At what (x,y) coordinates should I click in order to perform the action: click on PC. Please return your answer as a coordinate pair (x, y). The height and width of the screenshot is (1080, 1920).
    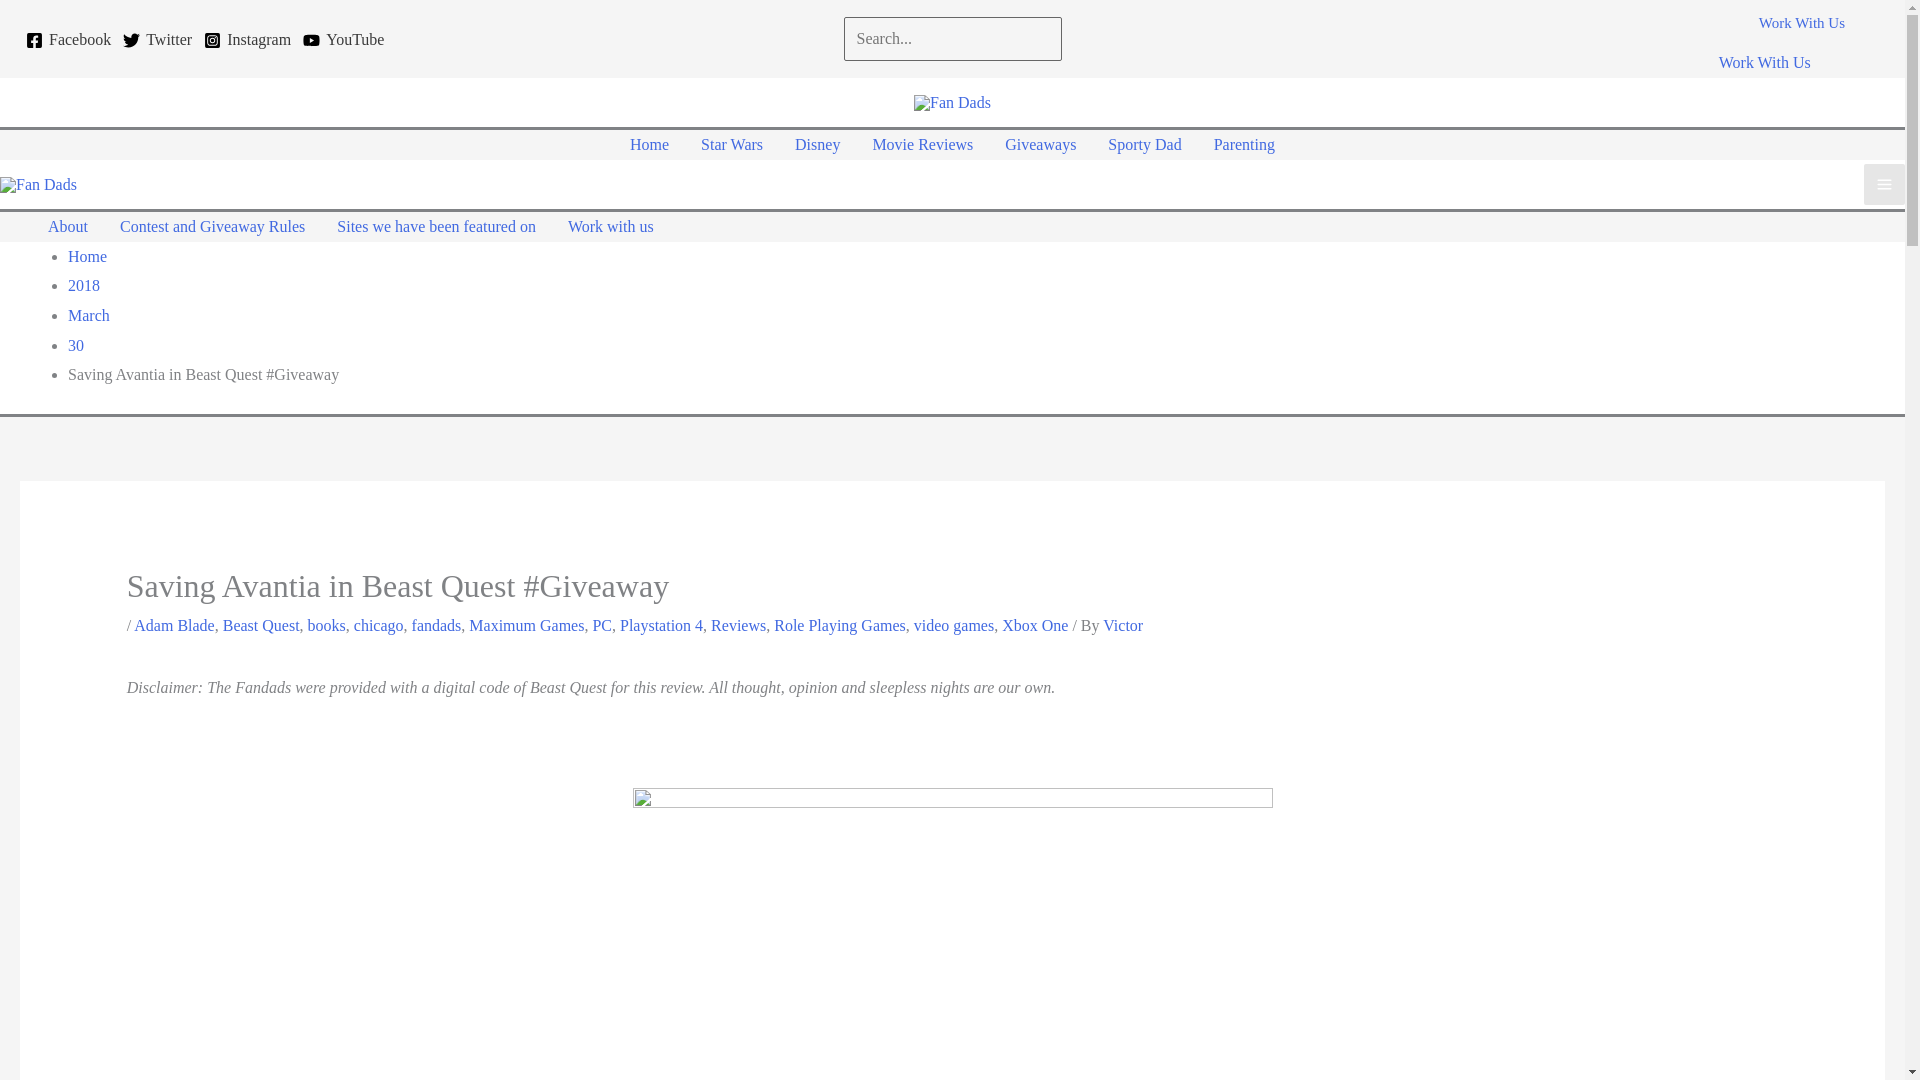
    Looking at the image, I should click on (602, 624).